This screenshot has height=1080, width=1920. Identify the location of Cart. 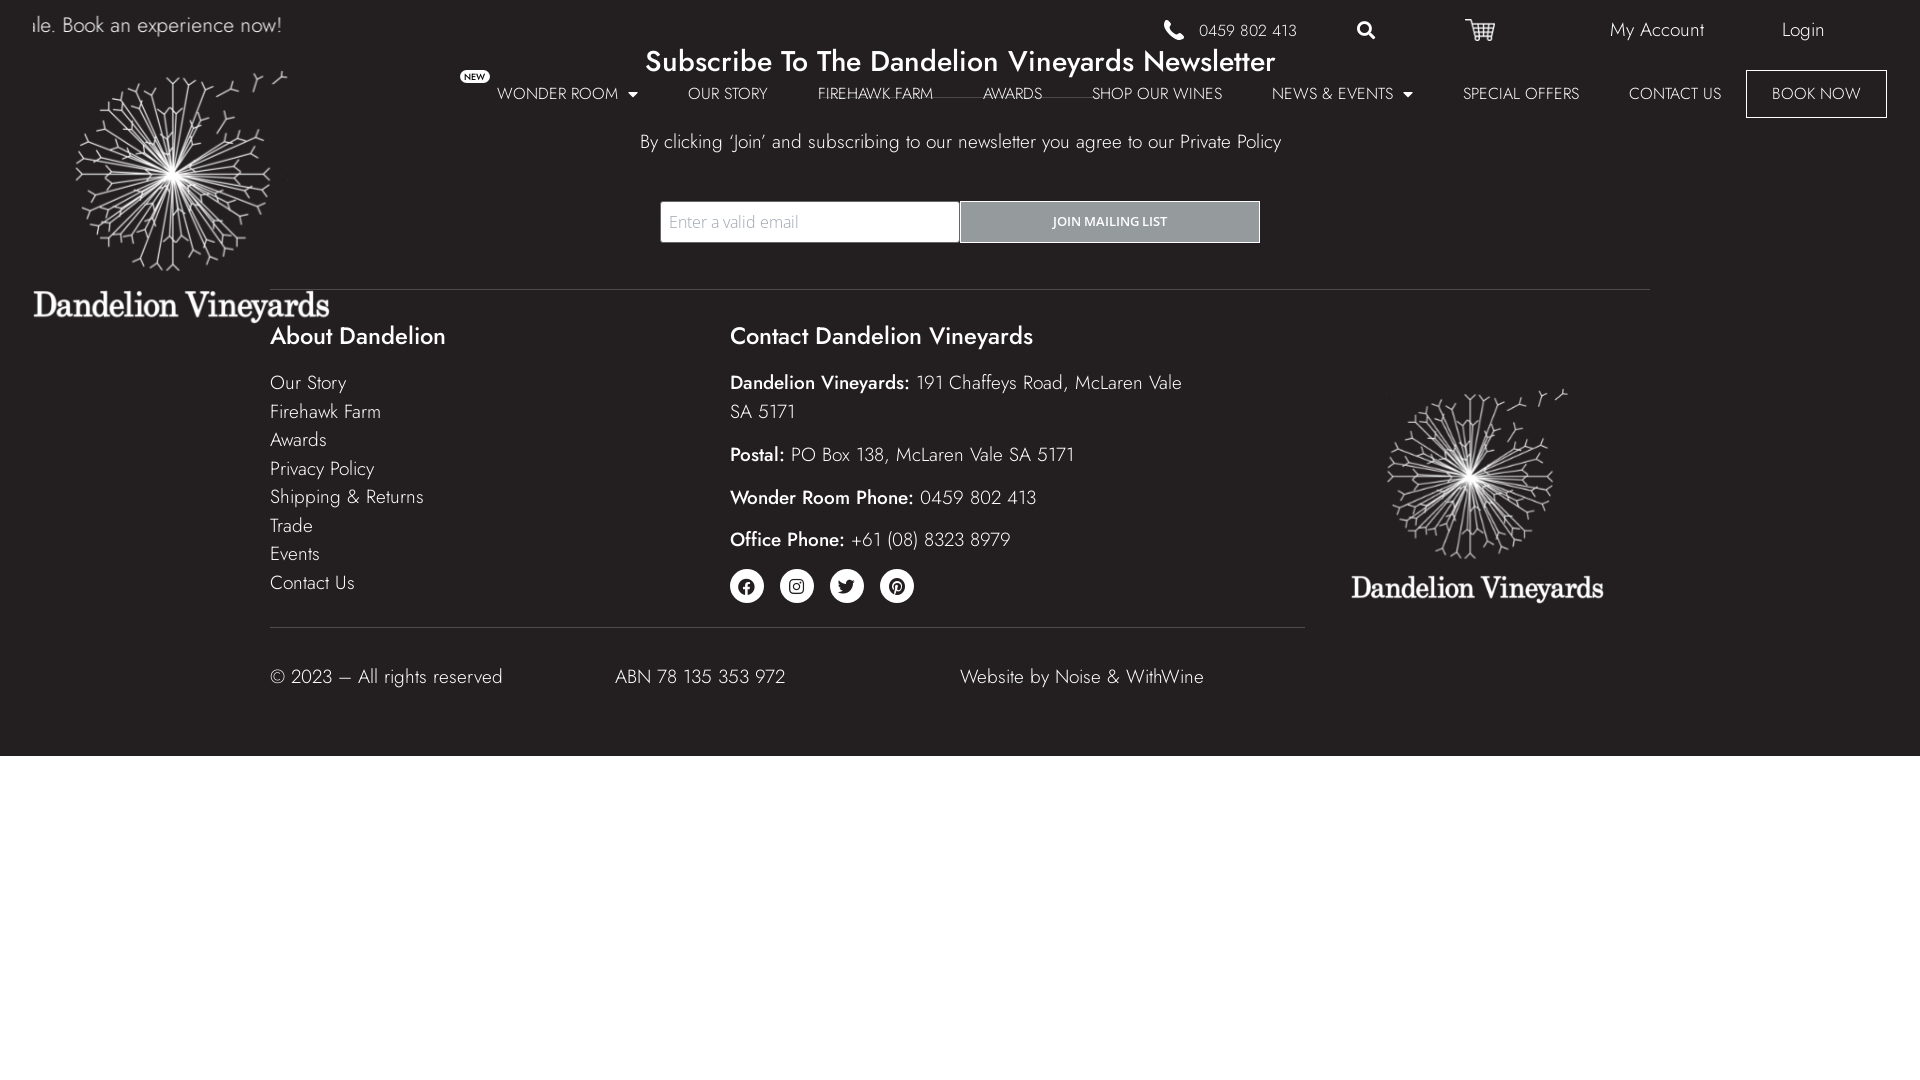
(1480, 30).